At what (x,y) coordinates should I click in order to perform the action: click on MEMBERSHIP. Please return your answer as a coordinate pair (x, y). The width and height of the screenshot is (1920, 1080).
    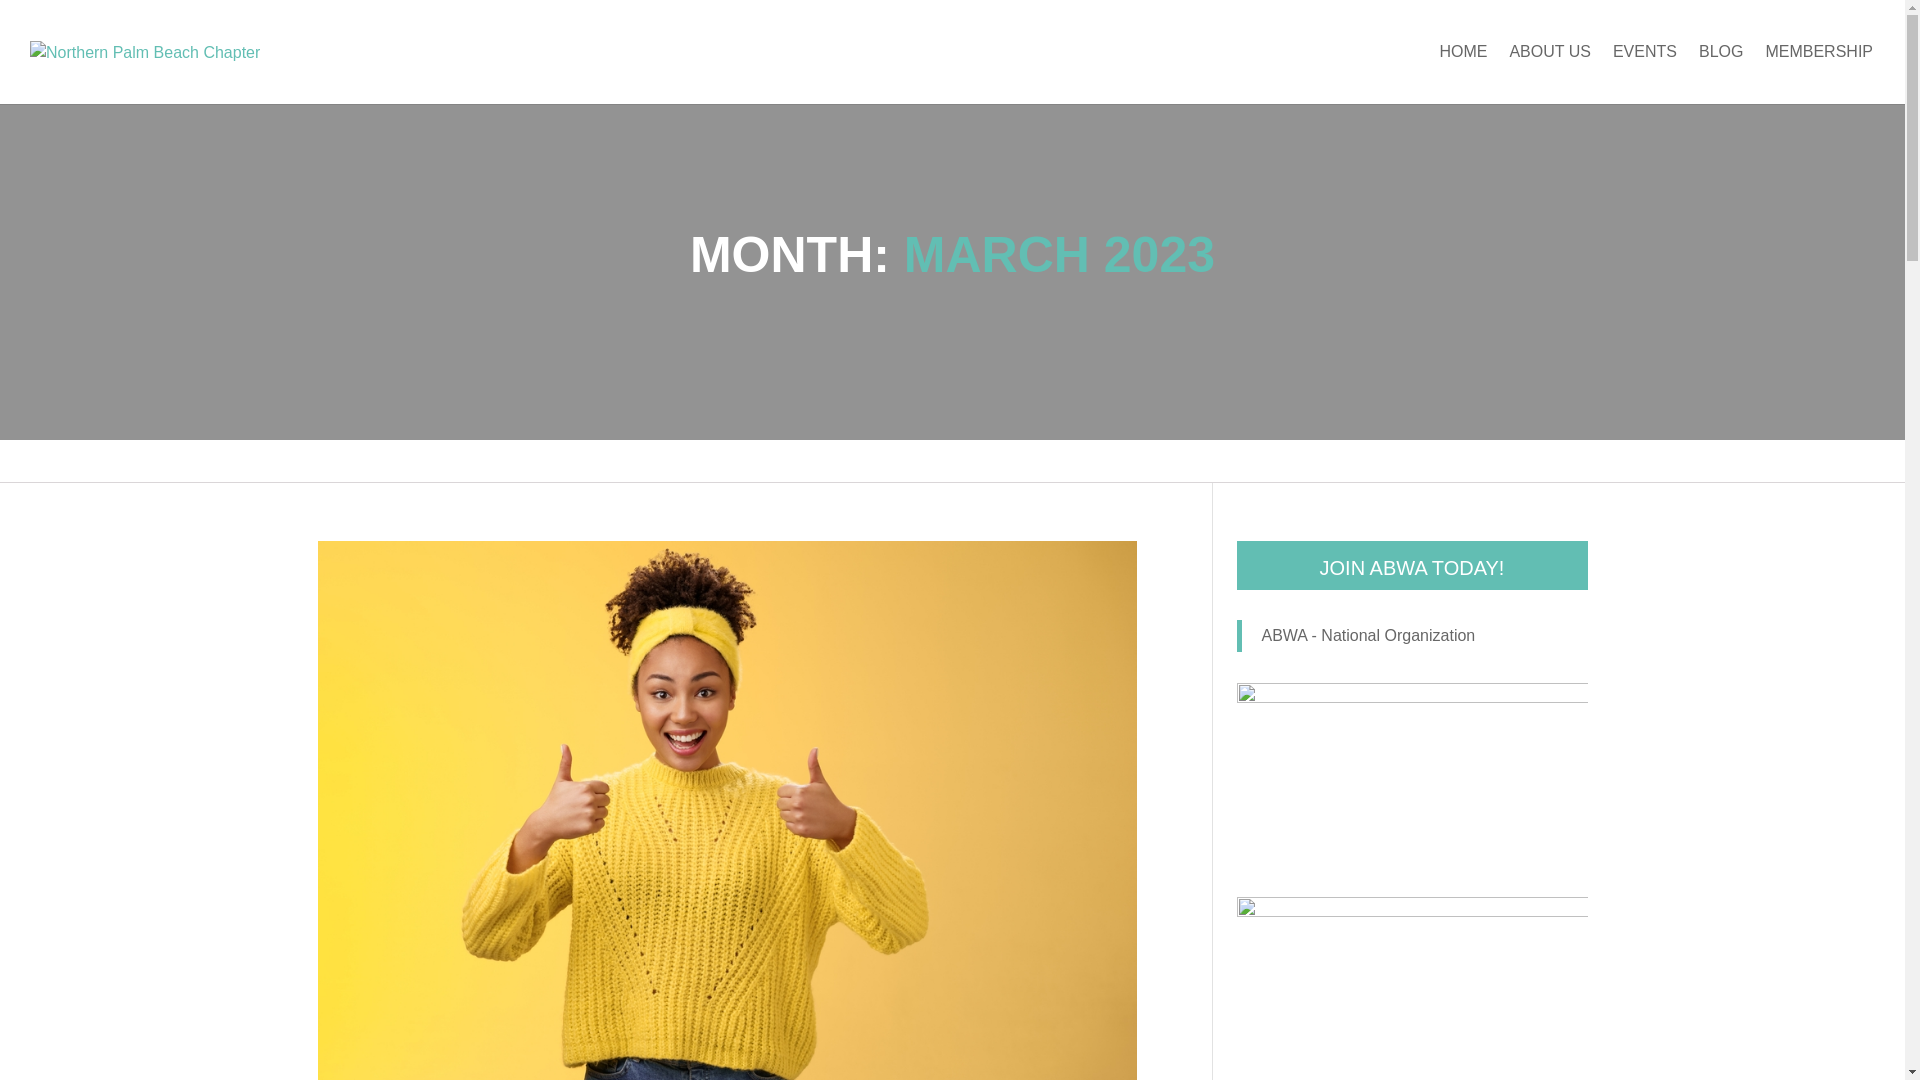
    Looking at the image, I should click on (1818, 74).